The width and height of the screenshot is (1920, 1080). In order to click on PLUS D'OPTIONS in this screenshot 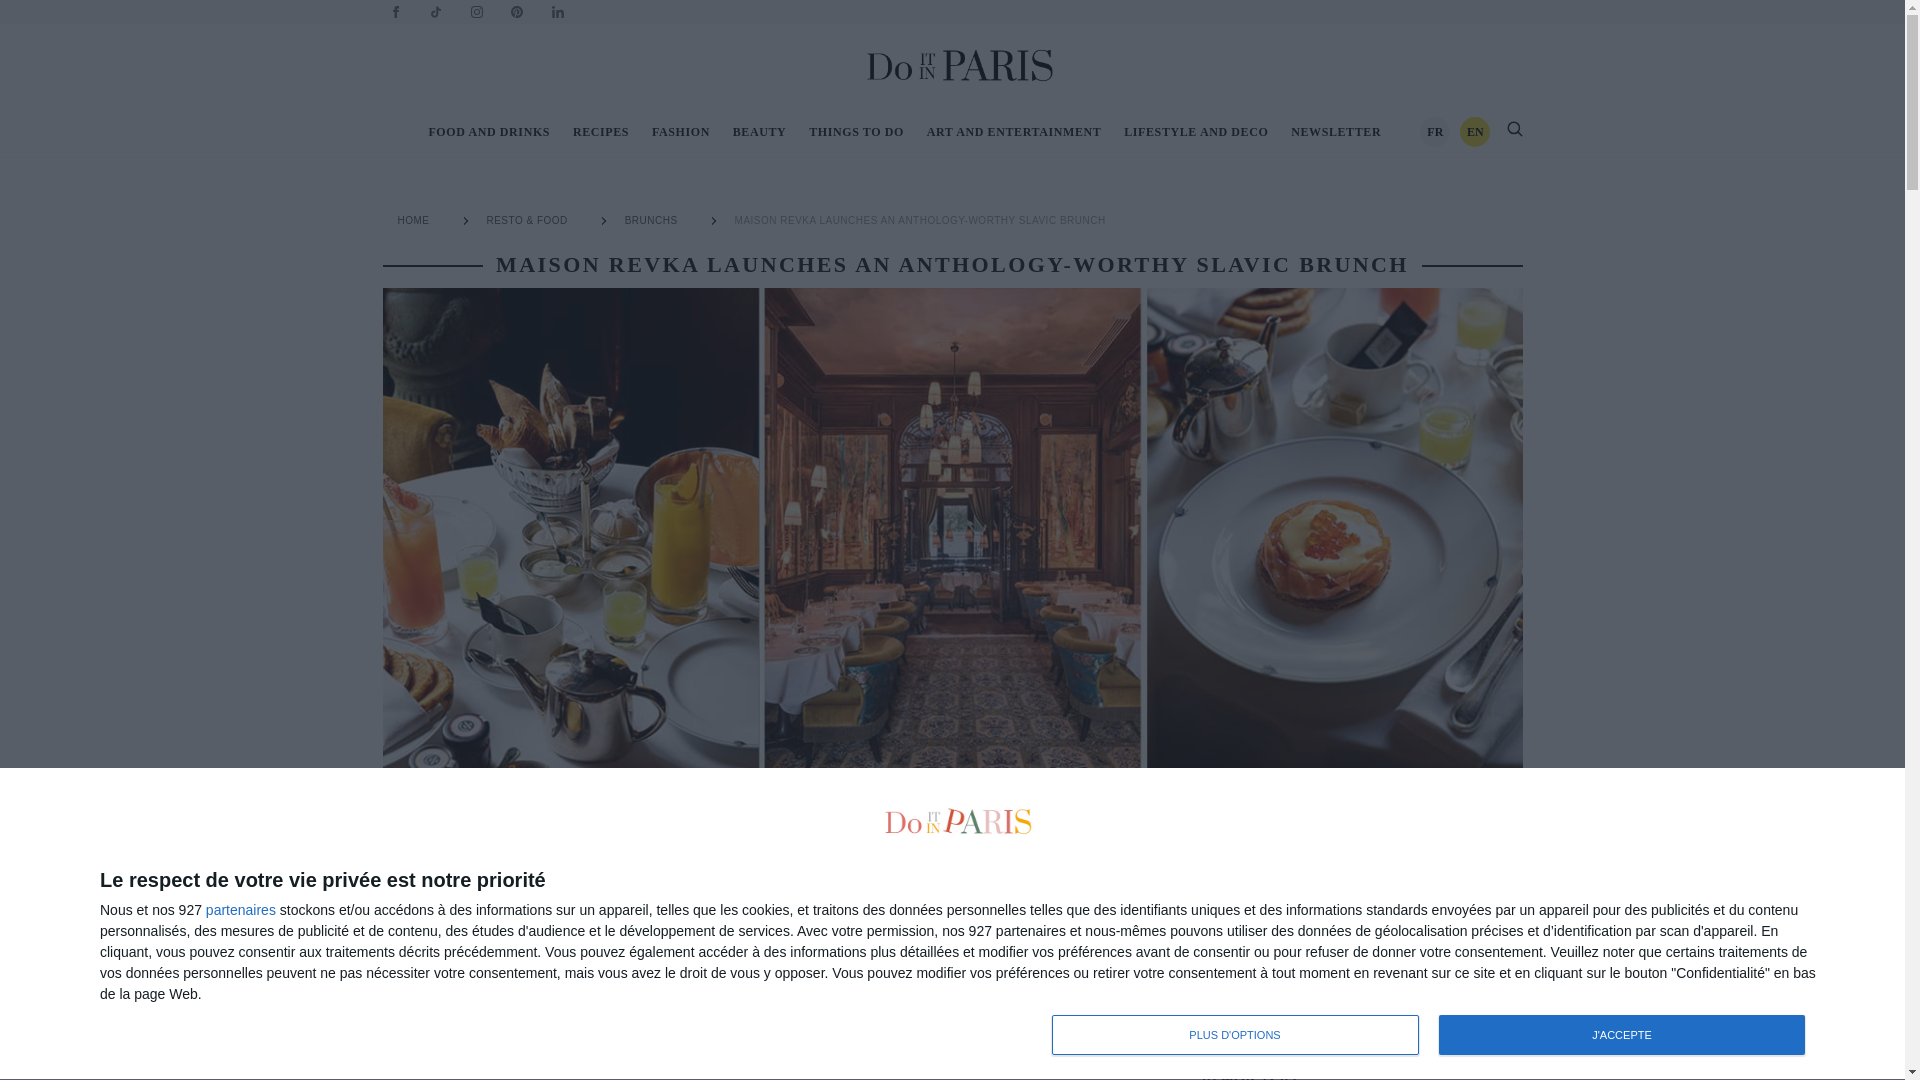, I will do `click(1433, 1037)`.